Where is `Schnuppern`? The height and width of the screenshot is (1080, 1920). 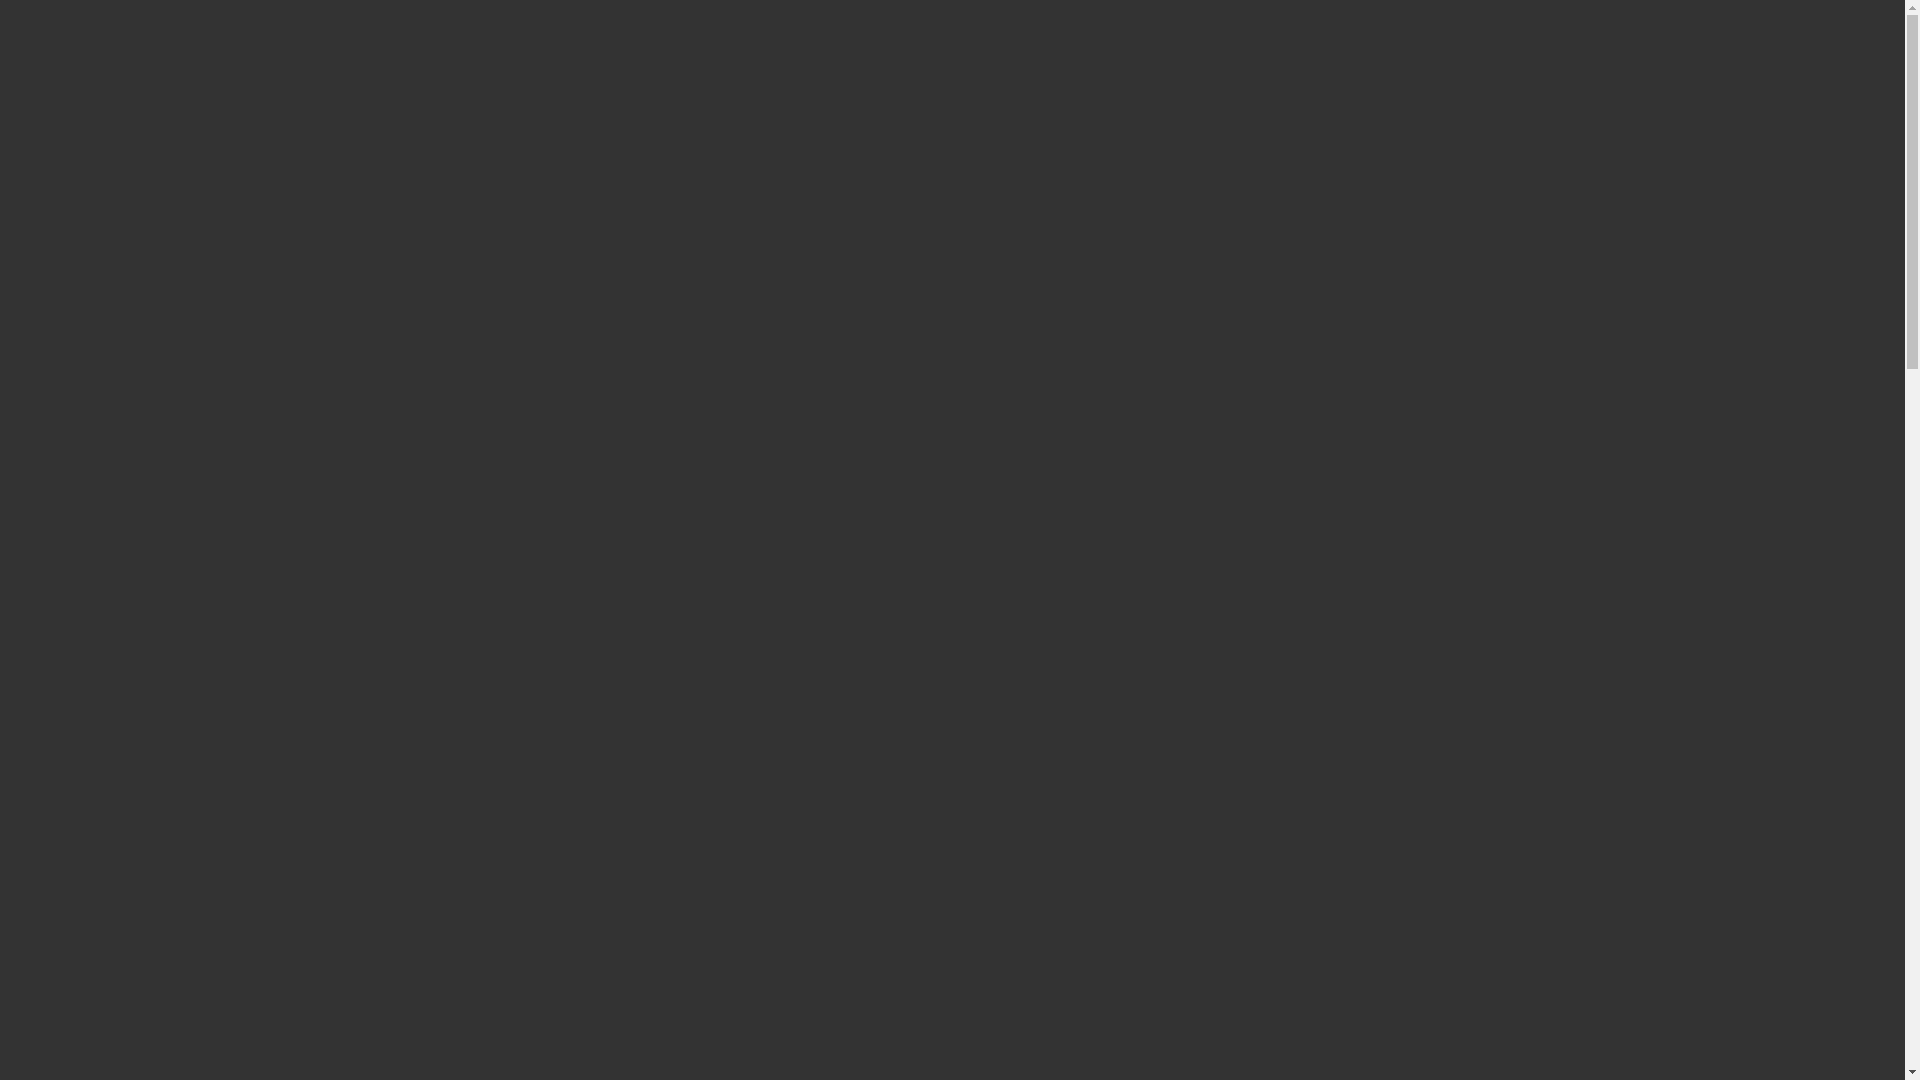 Schnuppern is located at coordinates (126, 338).